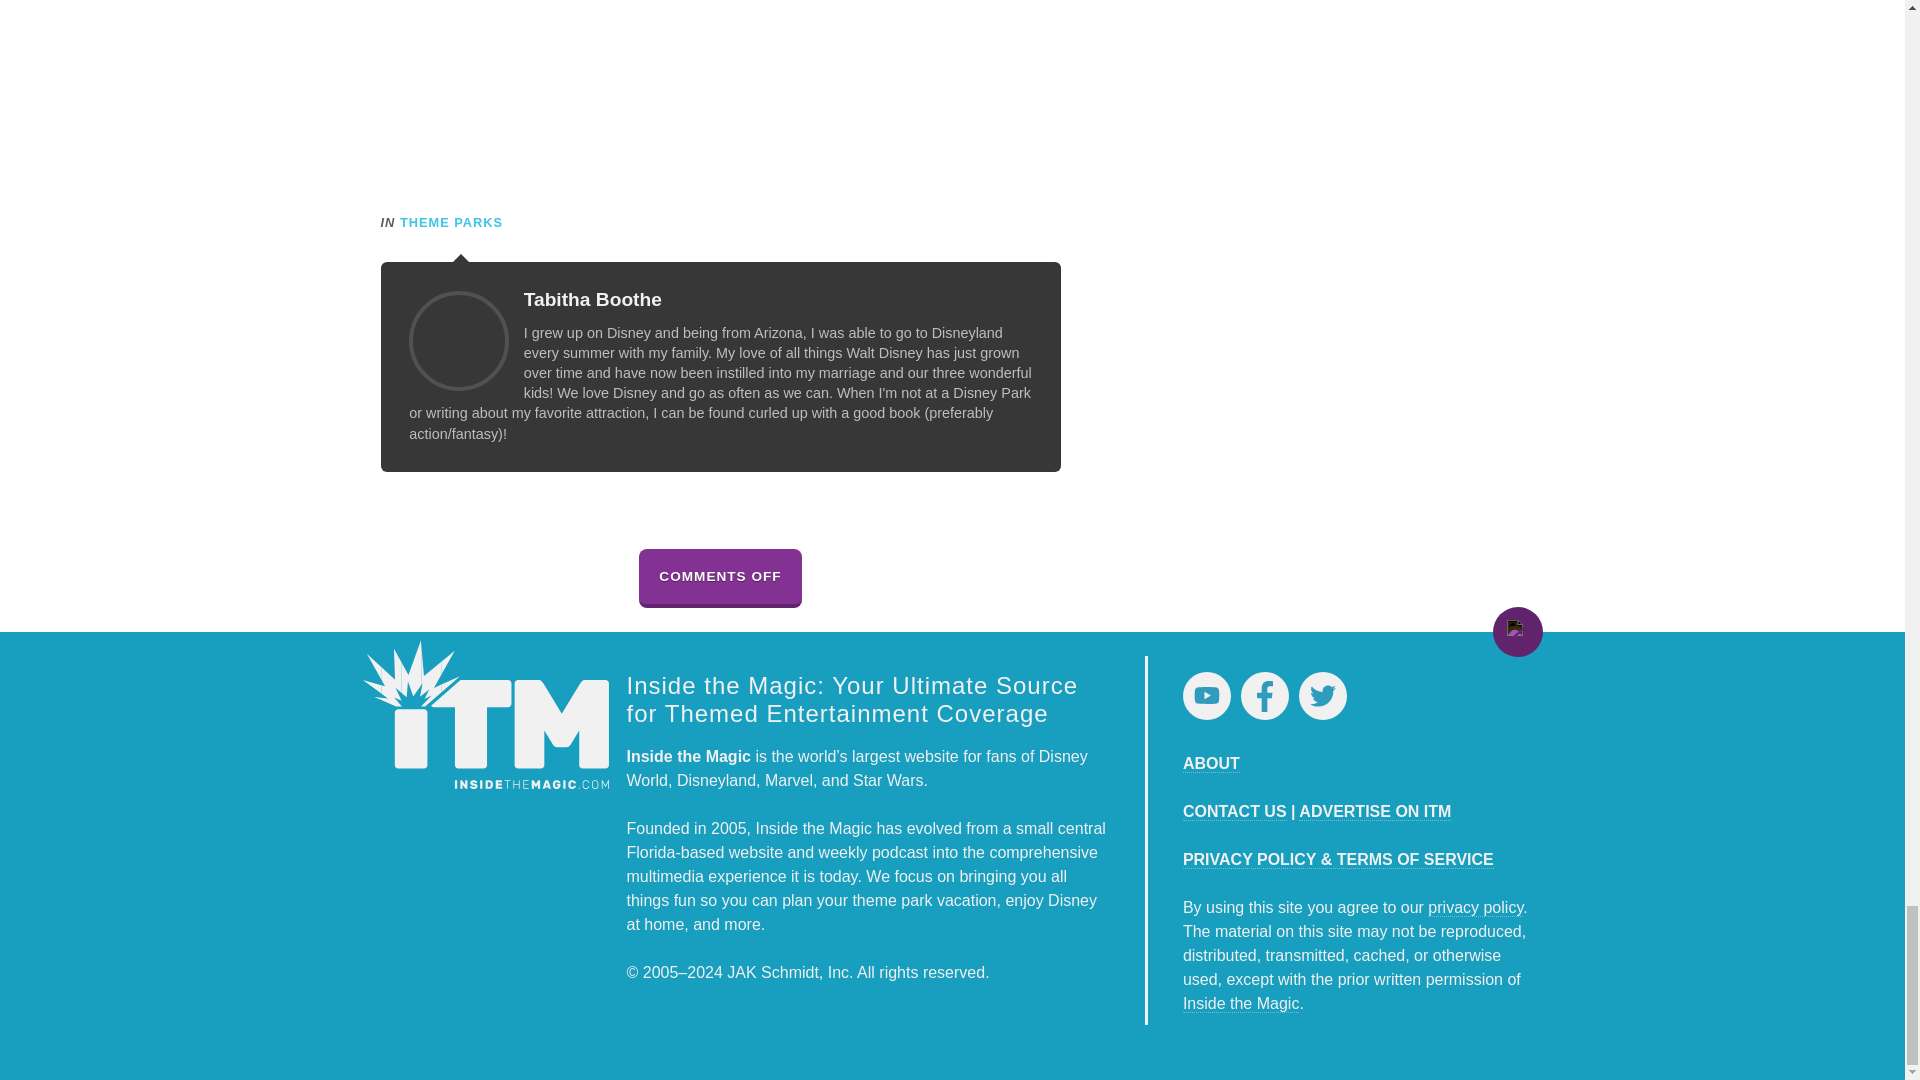 The height and width of the screenshot is (1080, 1920). What do you see at coordinates (1516, 631) in the screenshot?
I see `Return to Top` at bounding box center [1516, 631].